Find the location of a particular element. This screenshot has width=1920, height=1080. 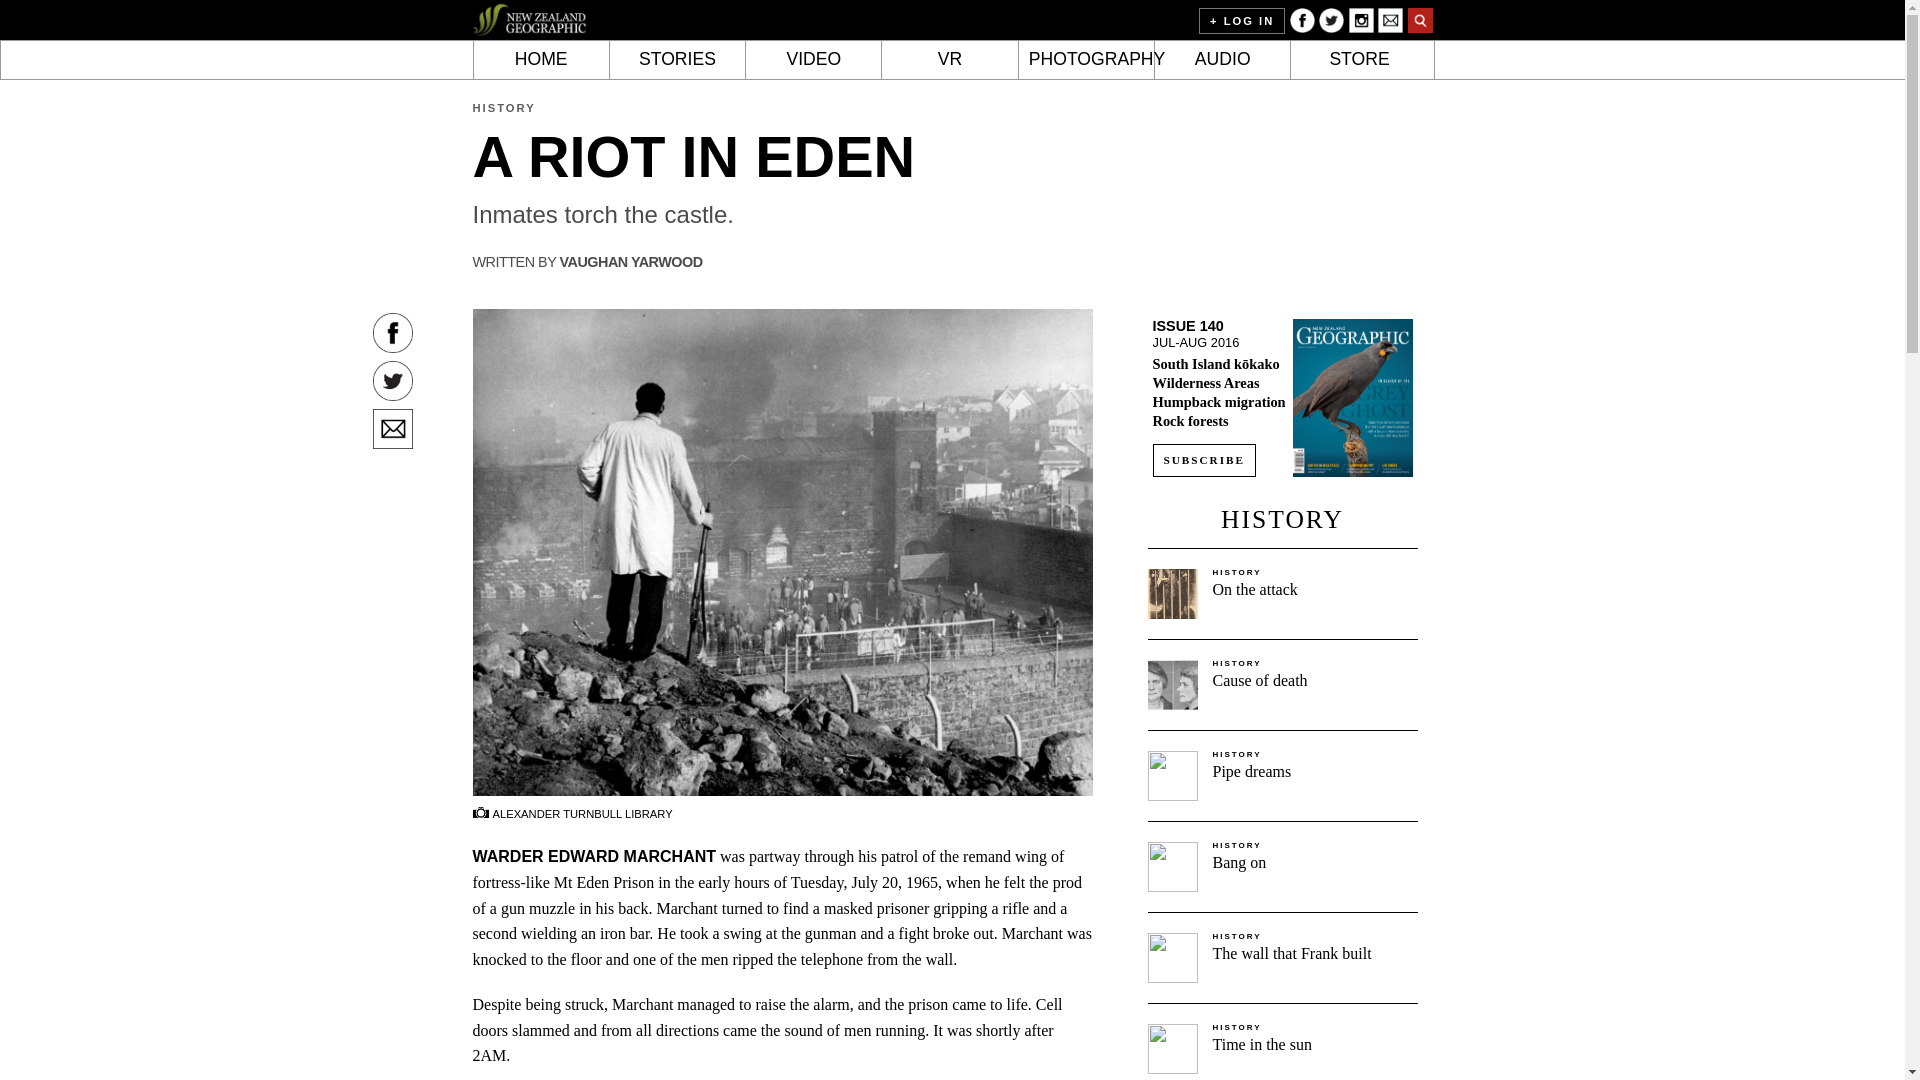

HISTORY is located at coordinates (504, 108).